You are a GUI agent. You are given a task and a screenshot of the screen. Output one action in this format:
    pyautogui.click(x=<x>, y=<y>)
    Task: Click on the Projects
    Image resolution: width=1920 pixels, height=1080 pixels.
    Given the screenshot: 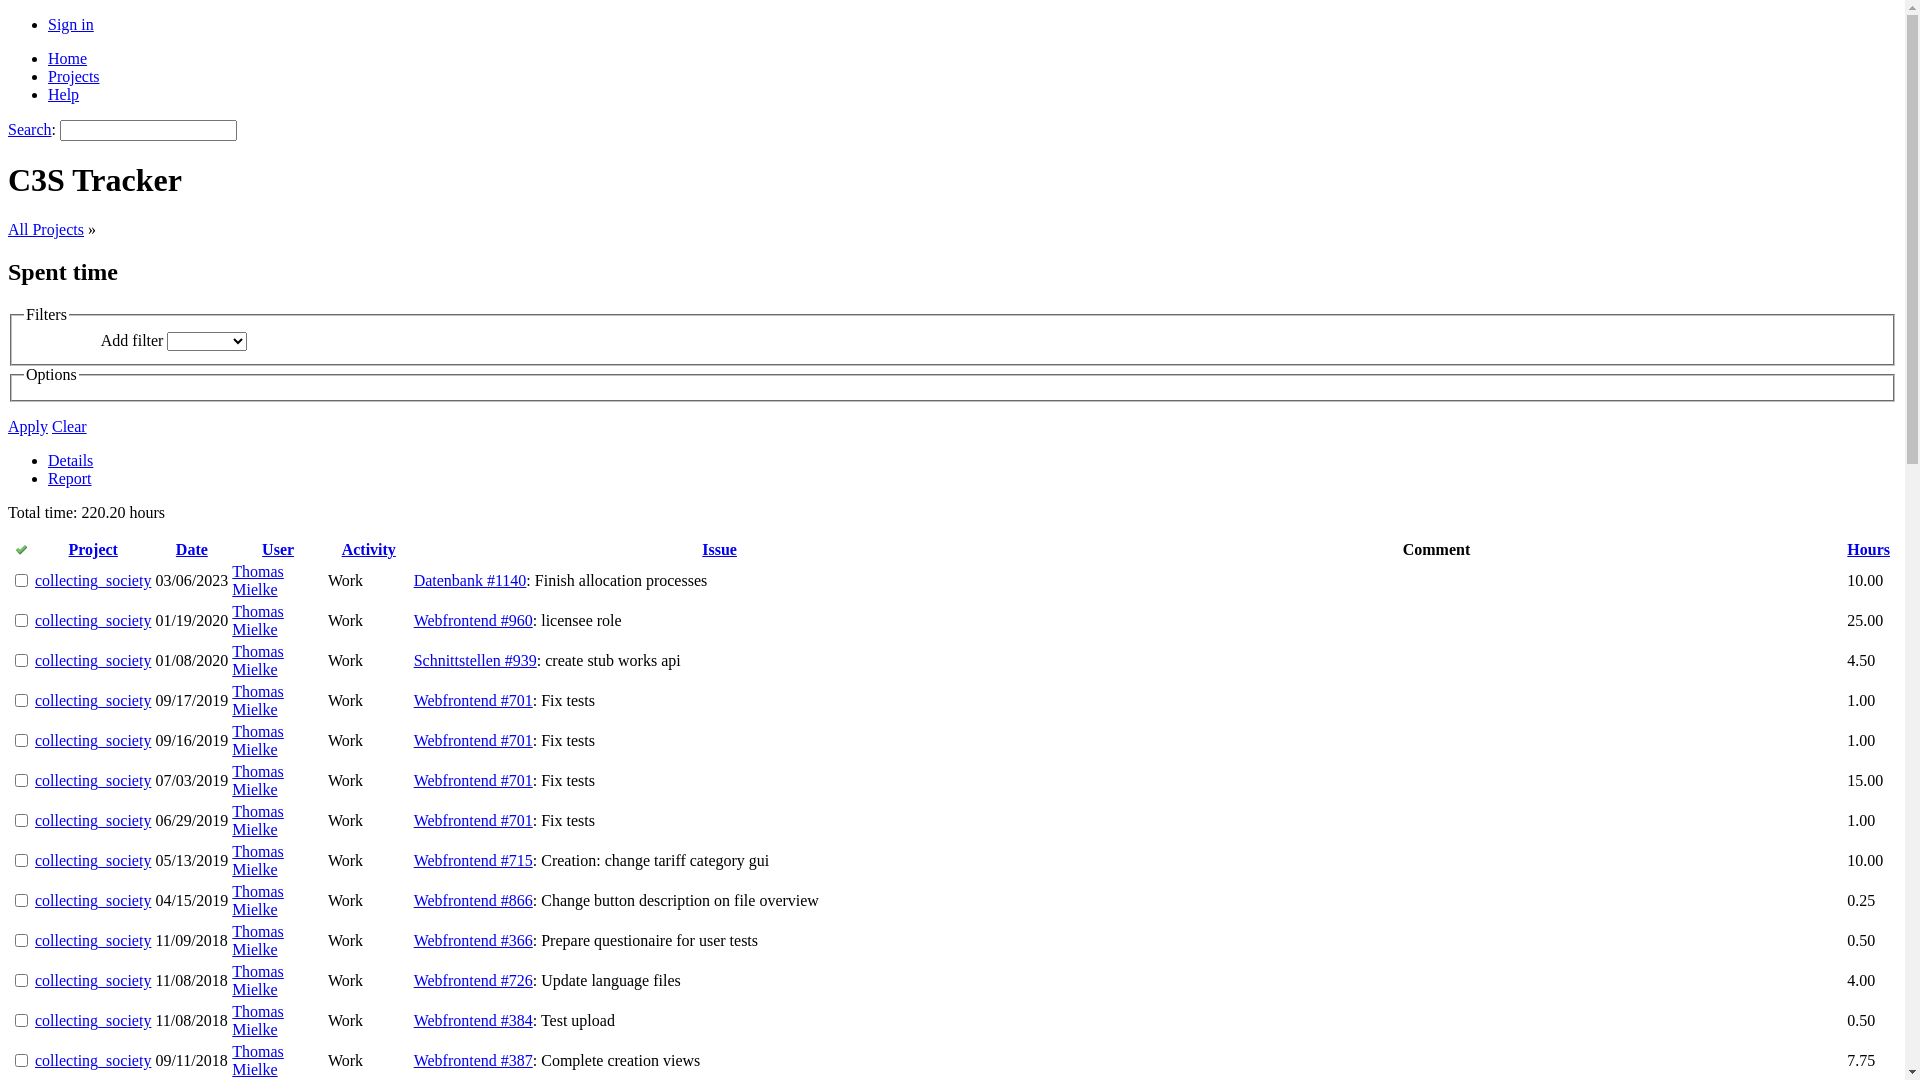 What is the action you would take?
    pyautogui.click(x=74, y=76)
    